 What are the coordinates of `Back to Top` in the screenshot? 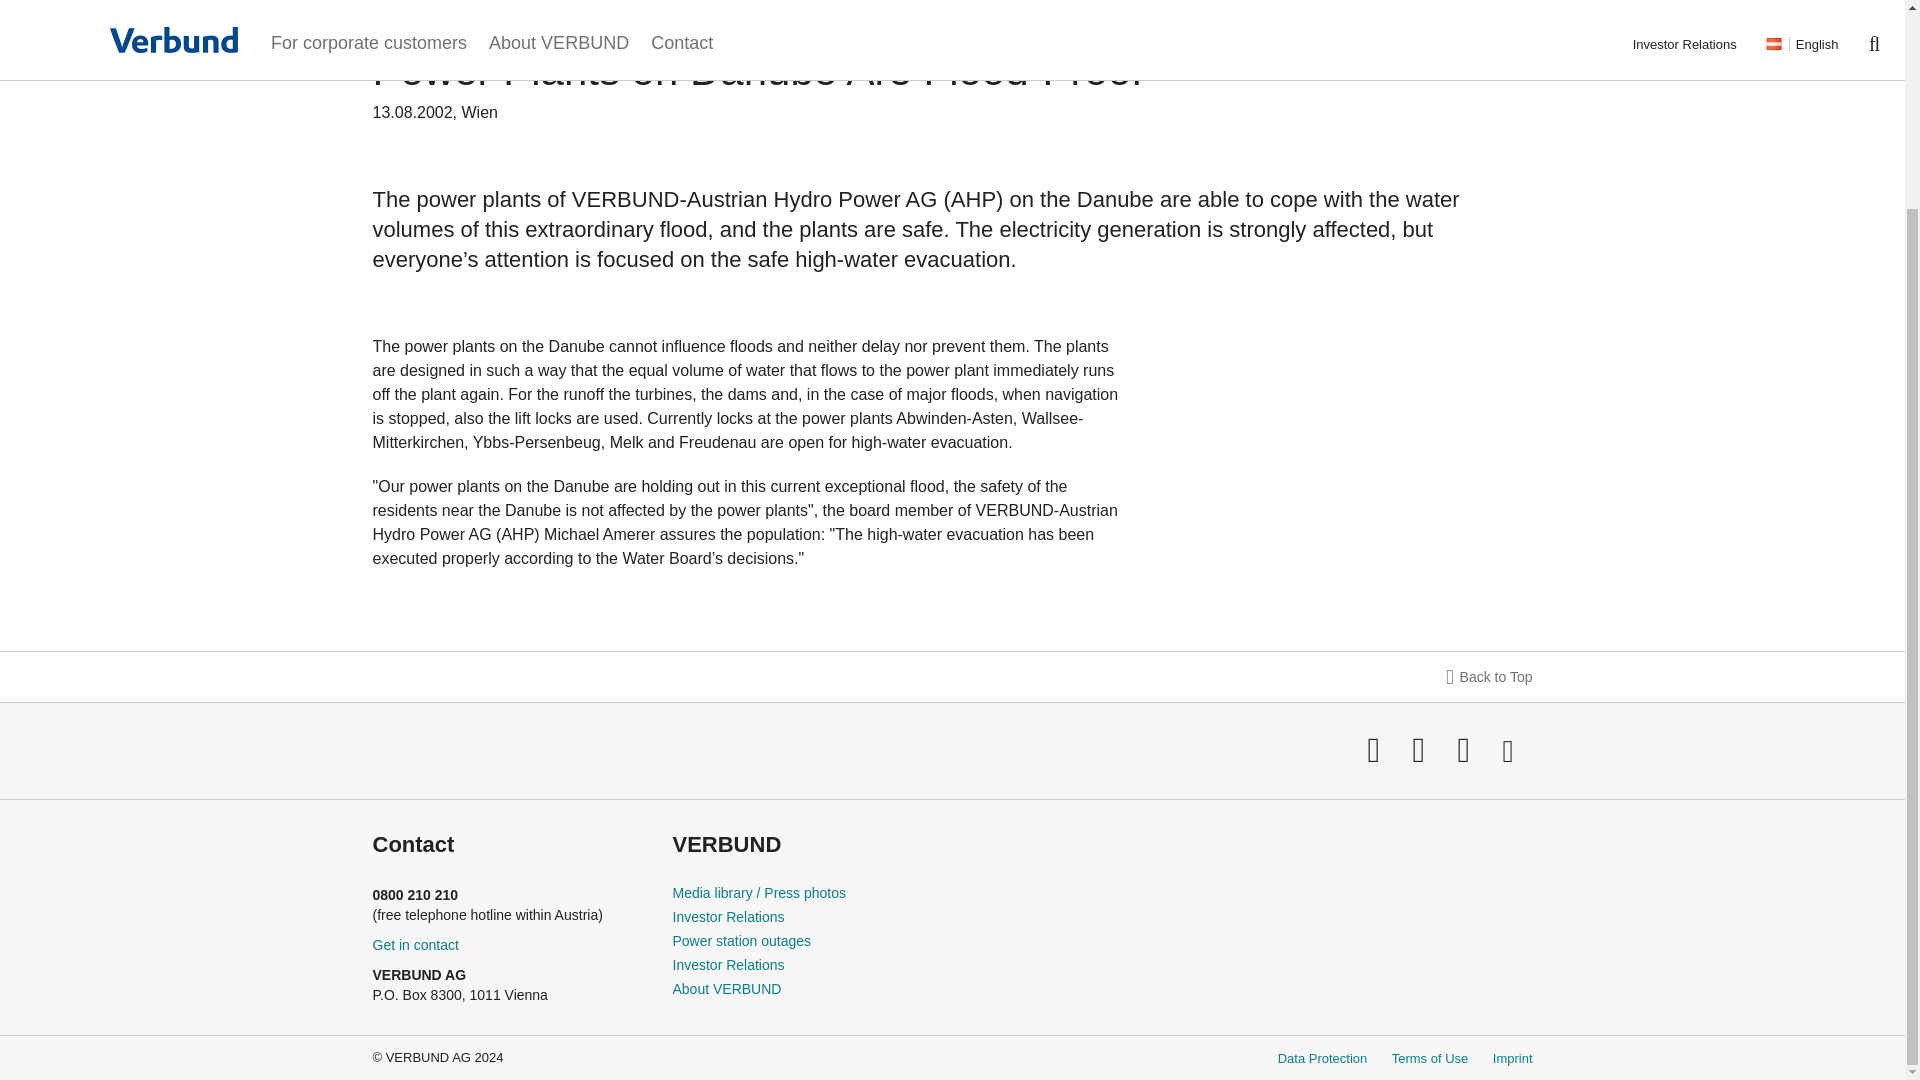 It's located at (951, 677).